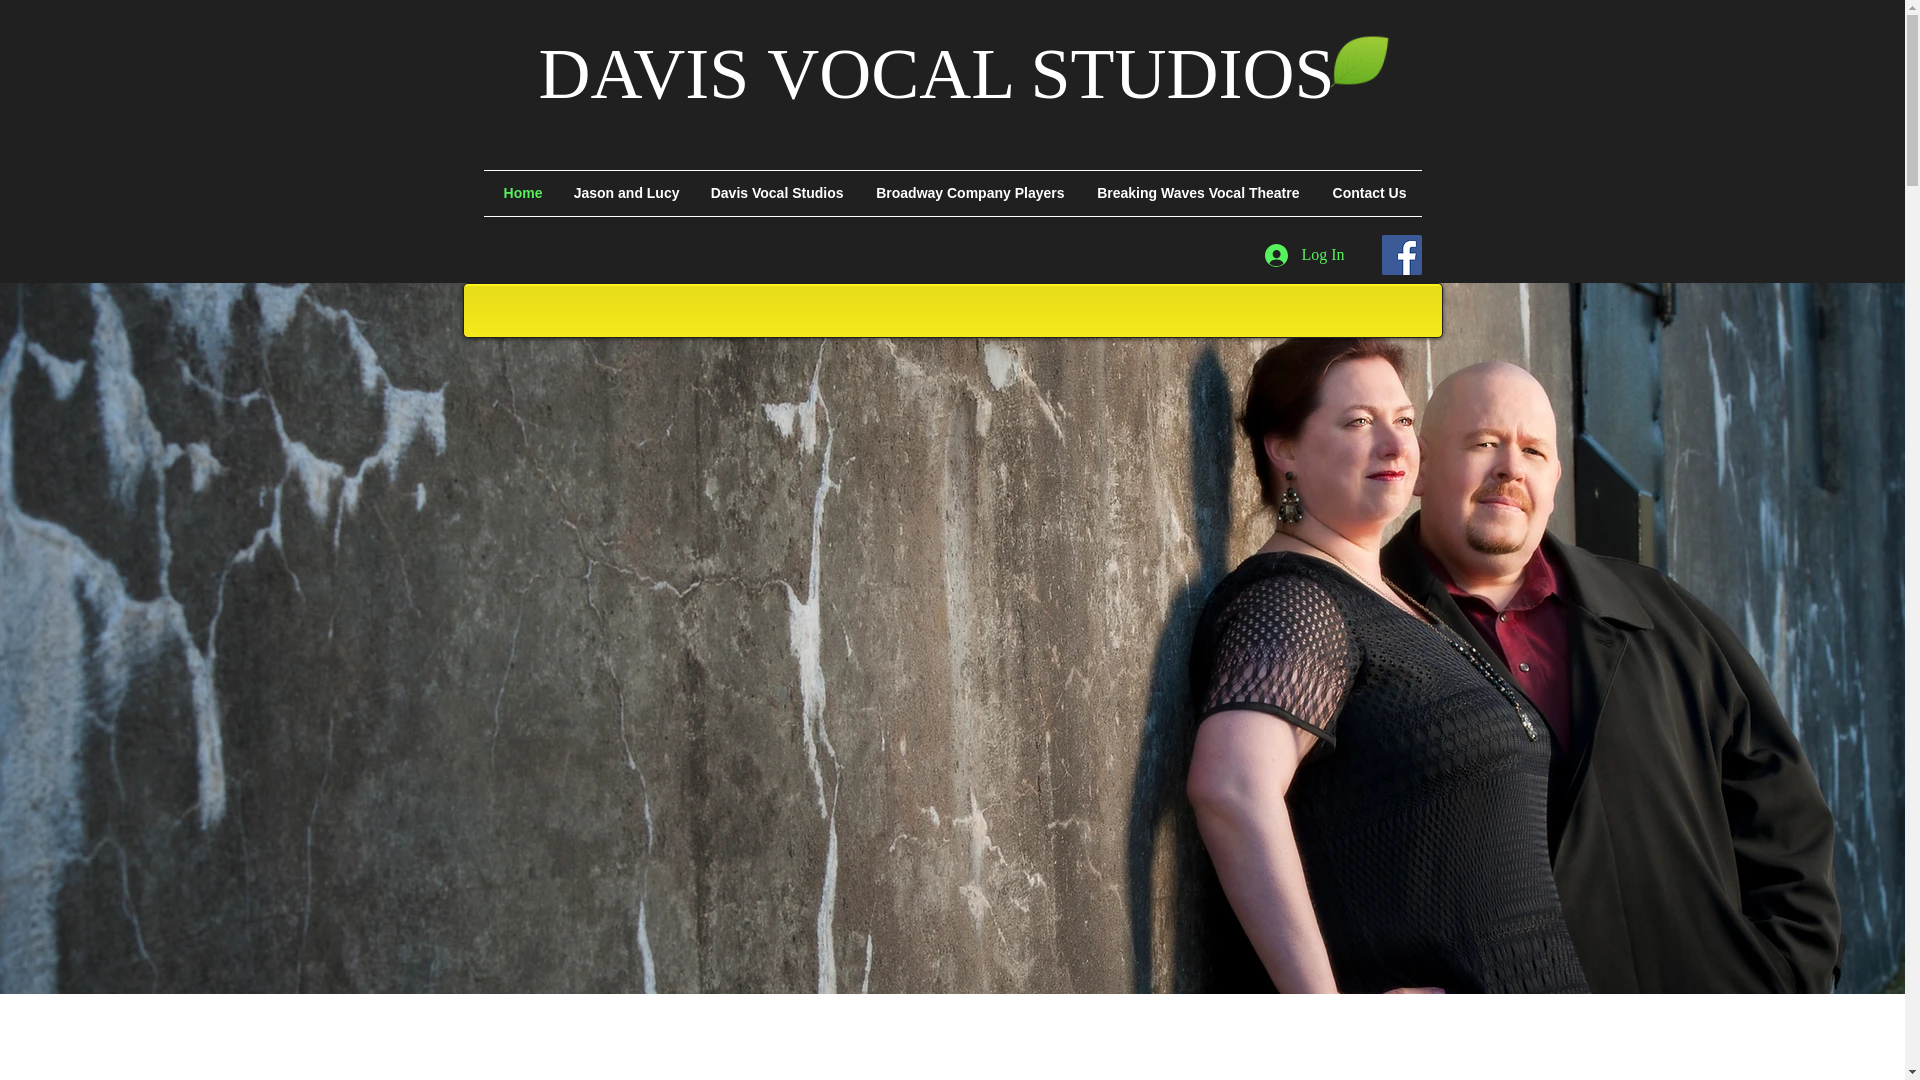 Image resolution: width=1920 pixels, height=1080 pixels. What do you see at coordinates (520, 193) in the screenshot?
I see `Home` at bounding box center [520, 193].